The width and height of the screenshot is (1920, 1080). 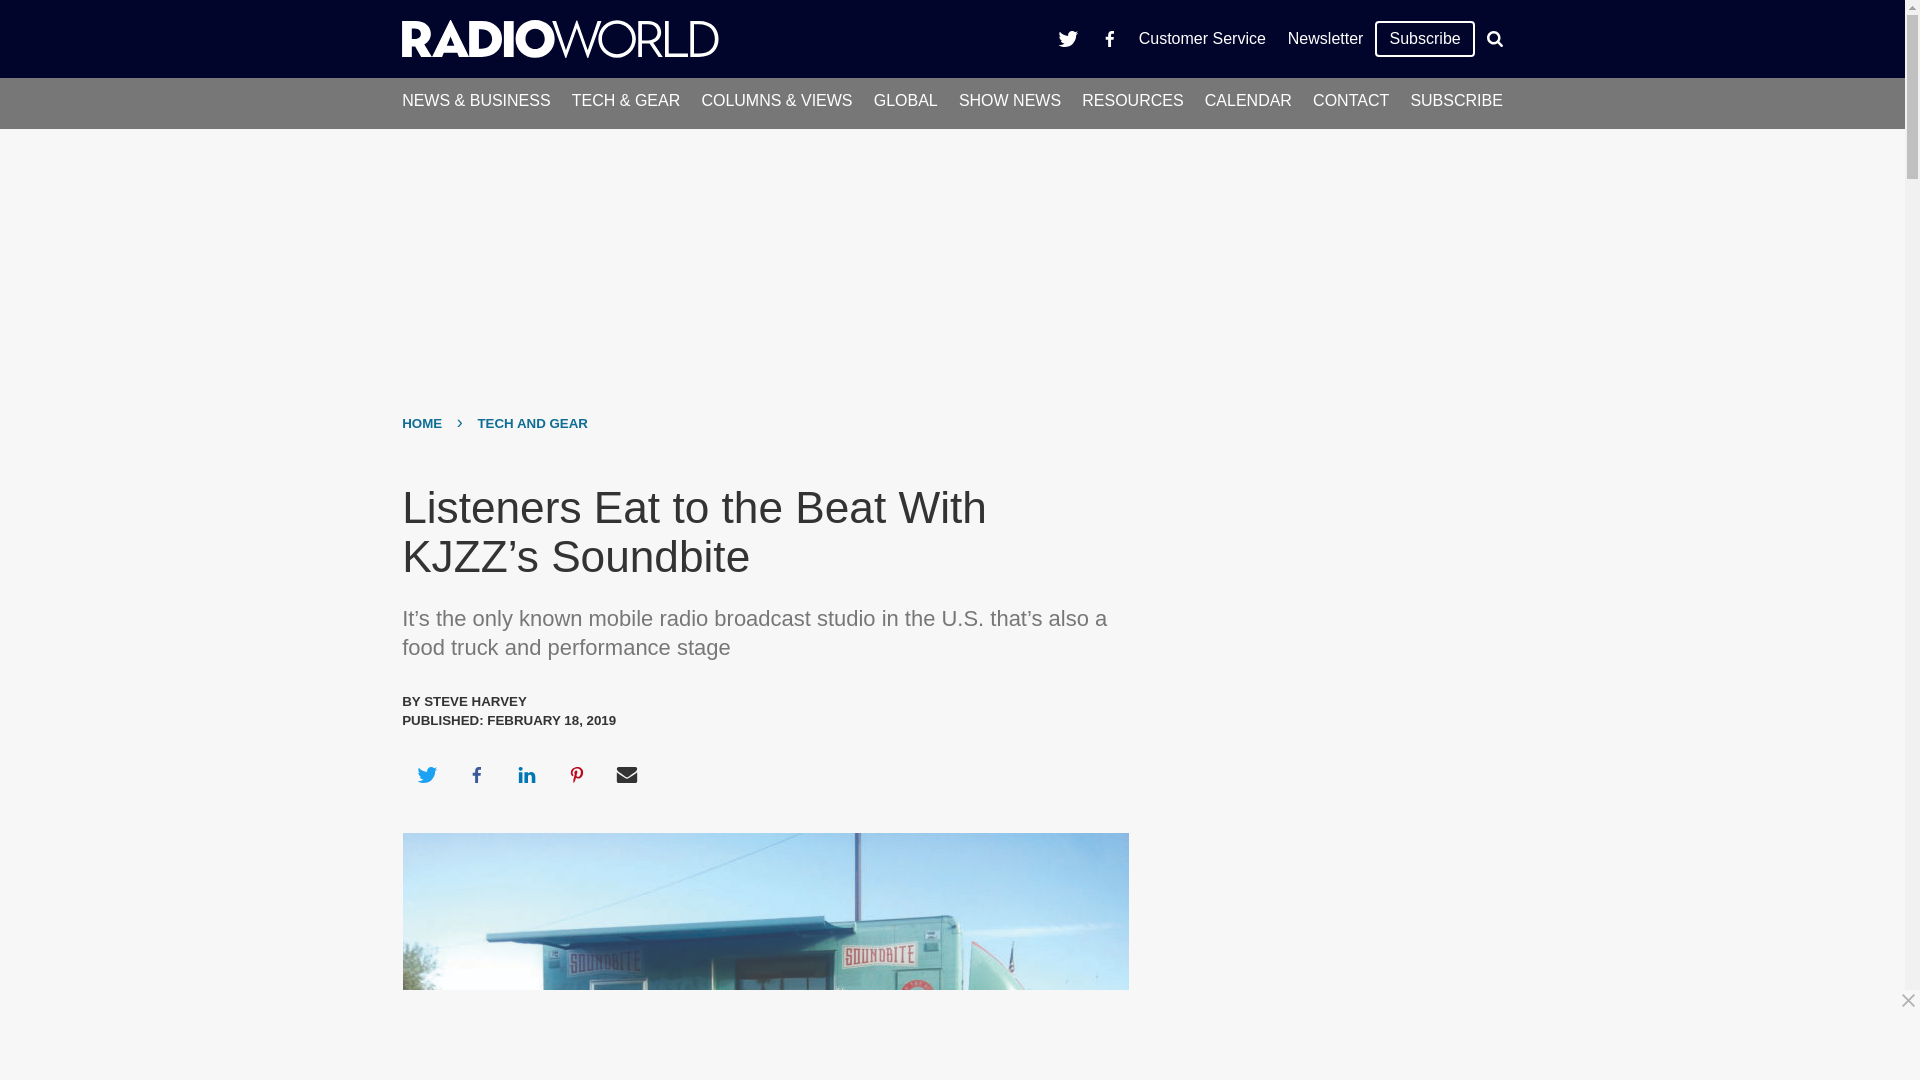 What do you see at coordinates (1326, 880) in the screenshot?
I see `Advertisement` at bounding box center [1326, 880].